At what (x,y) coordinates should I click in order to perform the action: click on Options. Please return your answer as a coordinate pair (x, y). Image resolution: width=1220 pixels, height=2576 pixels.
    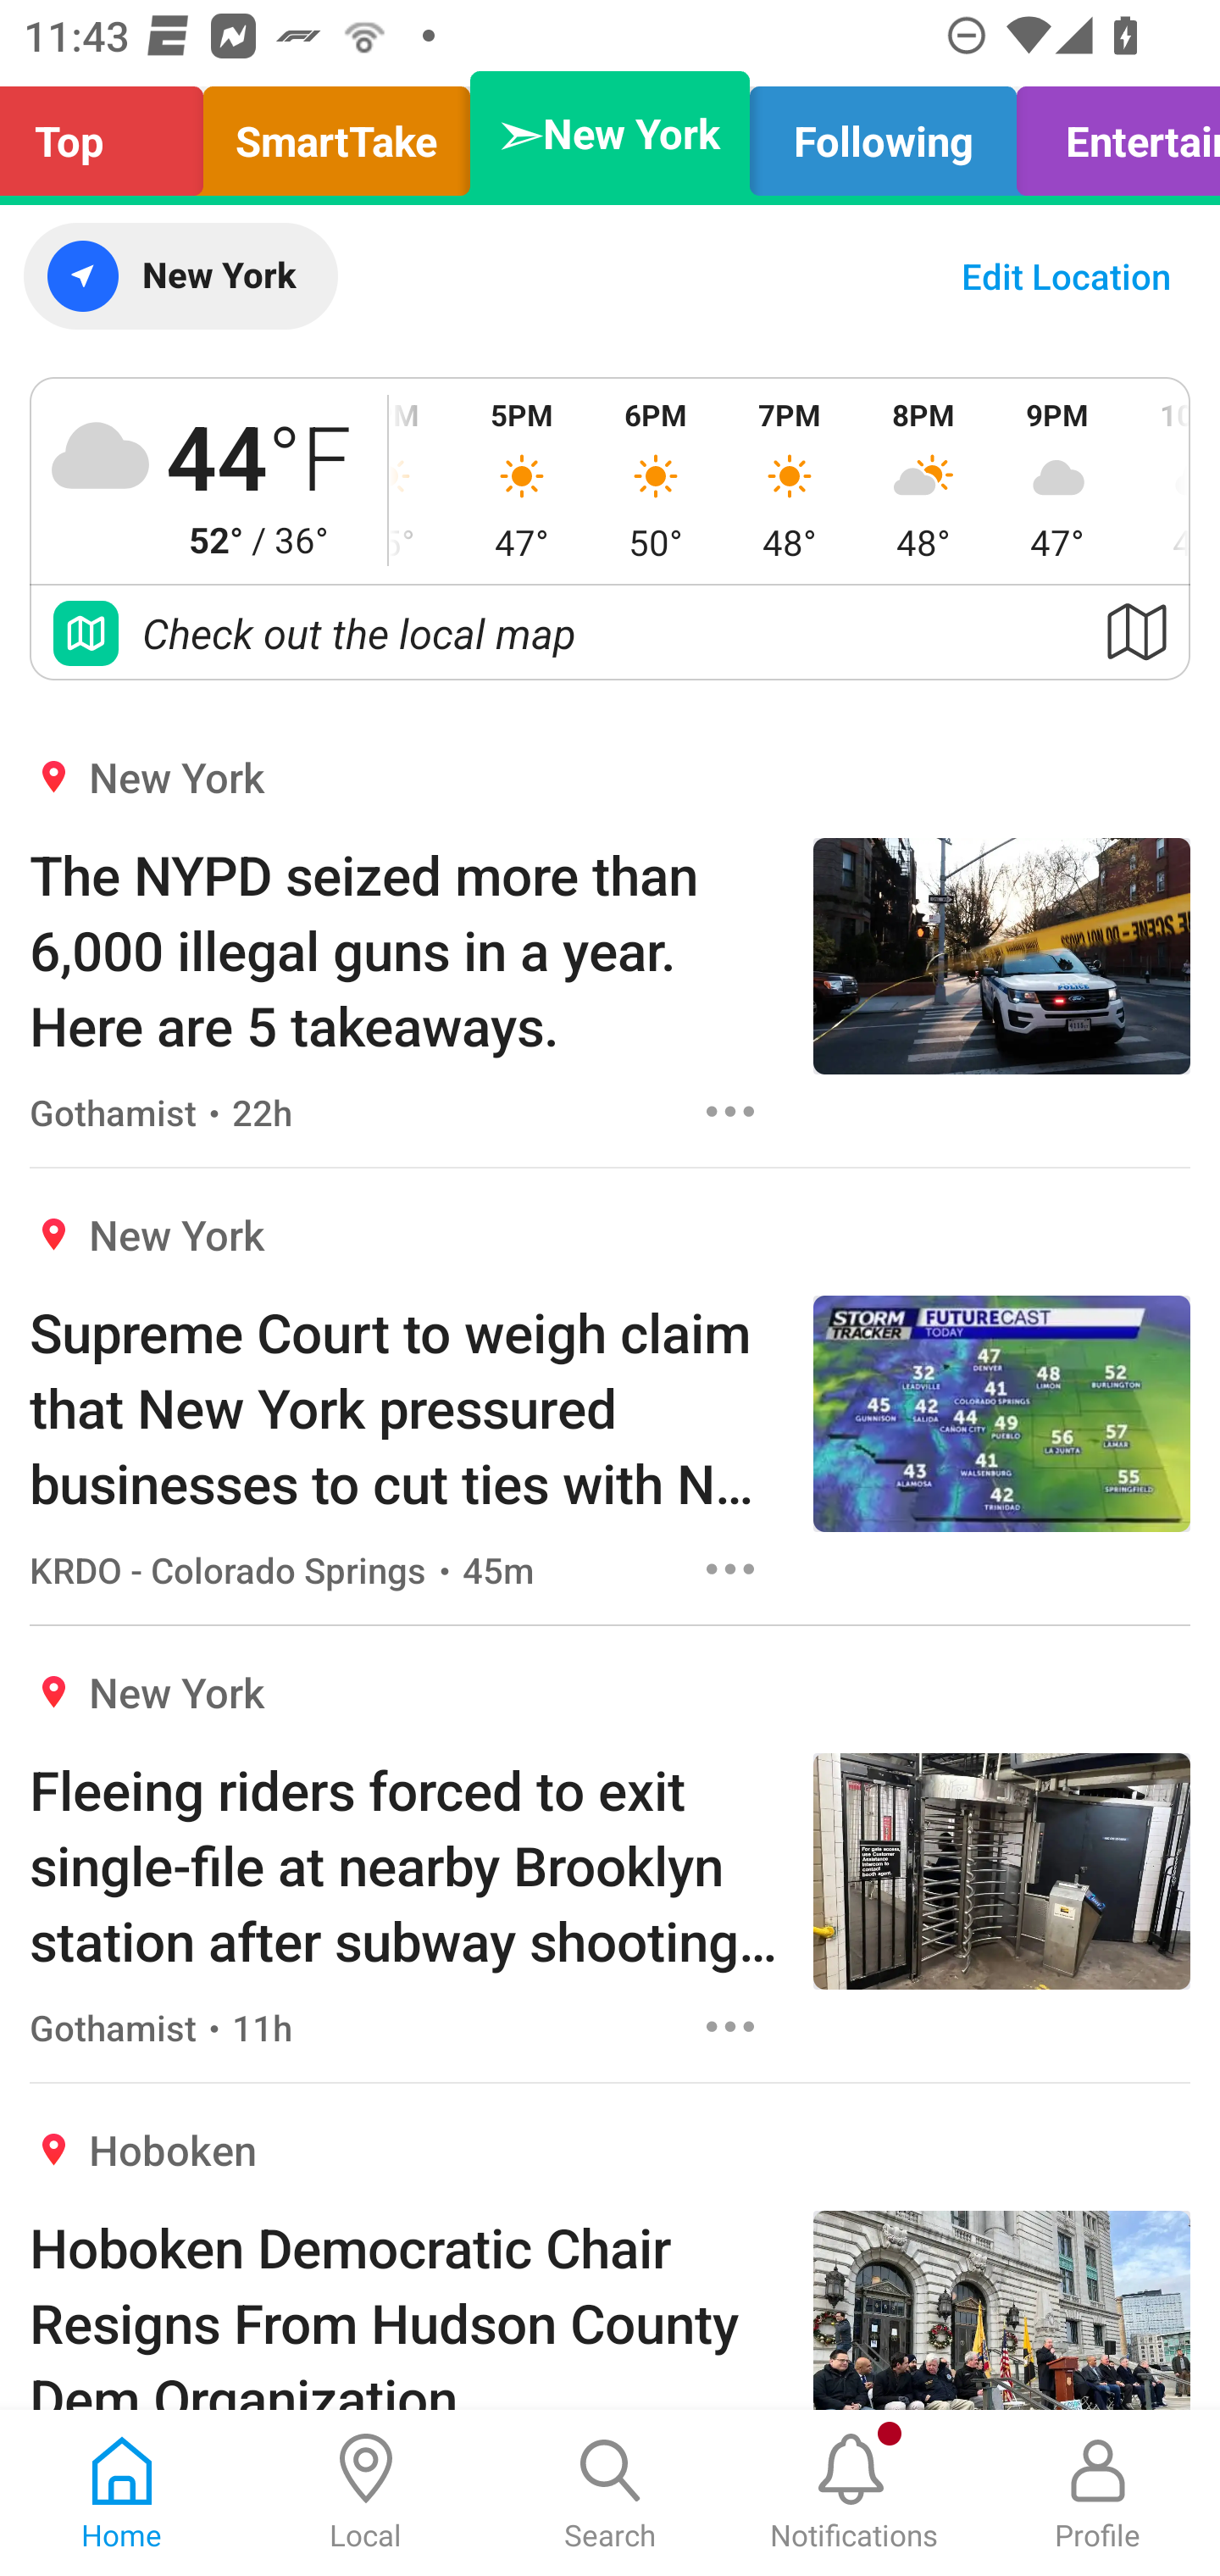
    Looking at the image, I should click on (730, 1568).